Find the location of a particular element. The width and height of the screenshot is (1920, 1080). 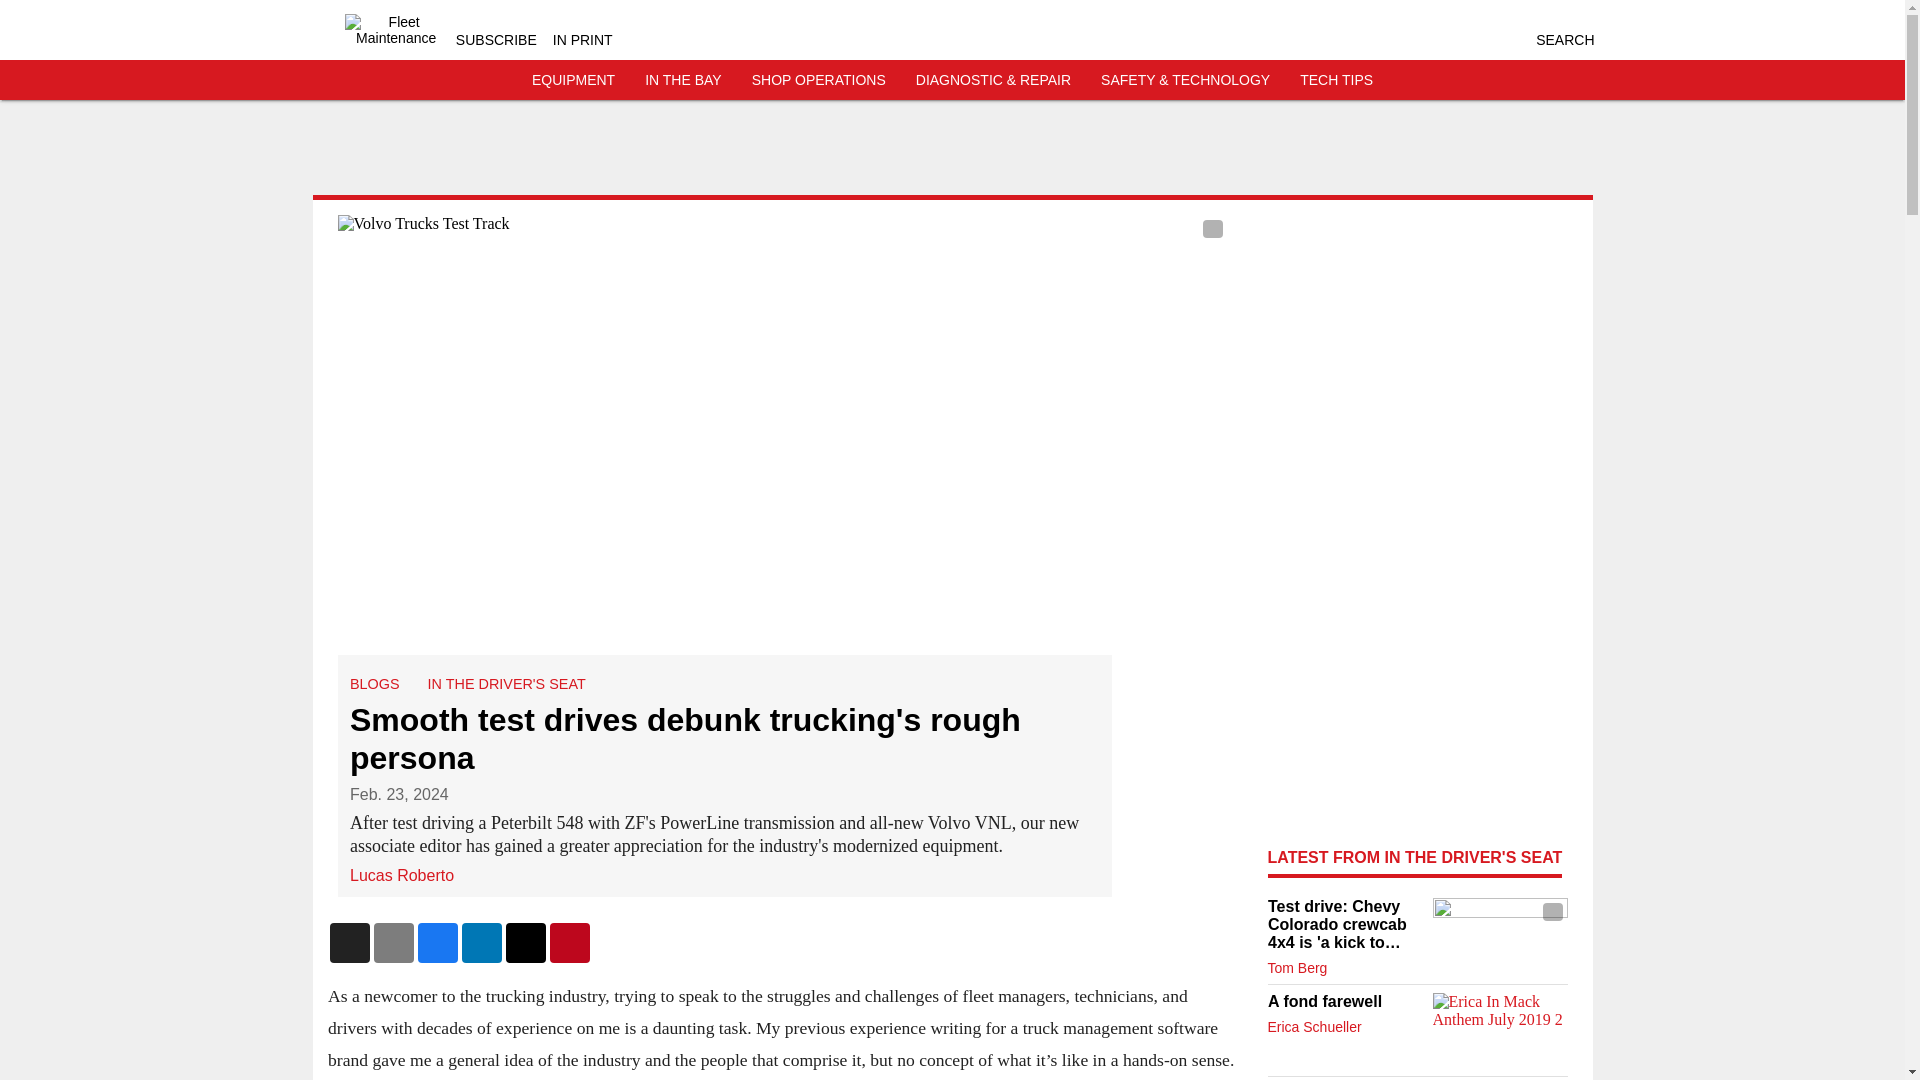

BLOGS is located at coordinates (374, 684).